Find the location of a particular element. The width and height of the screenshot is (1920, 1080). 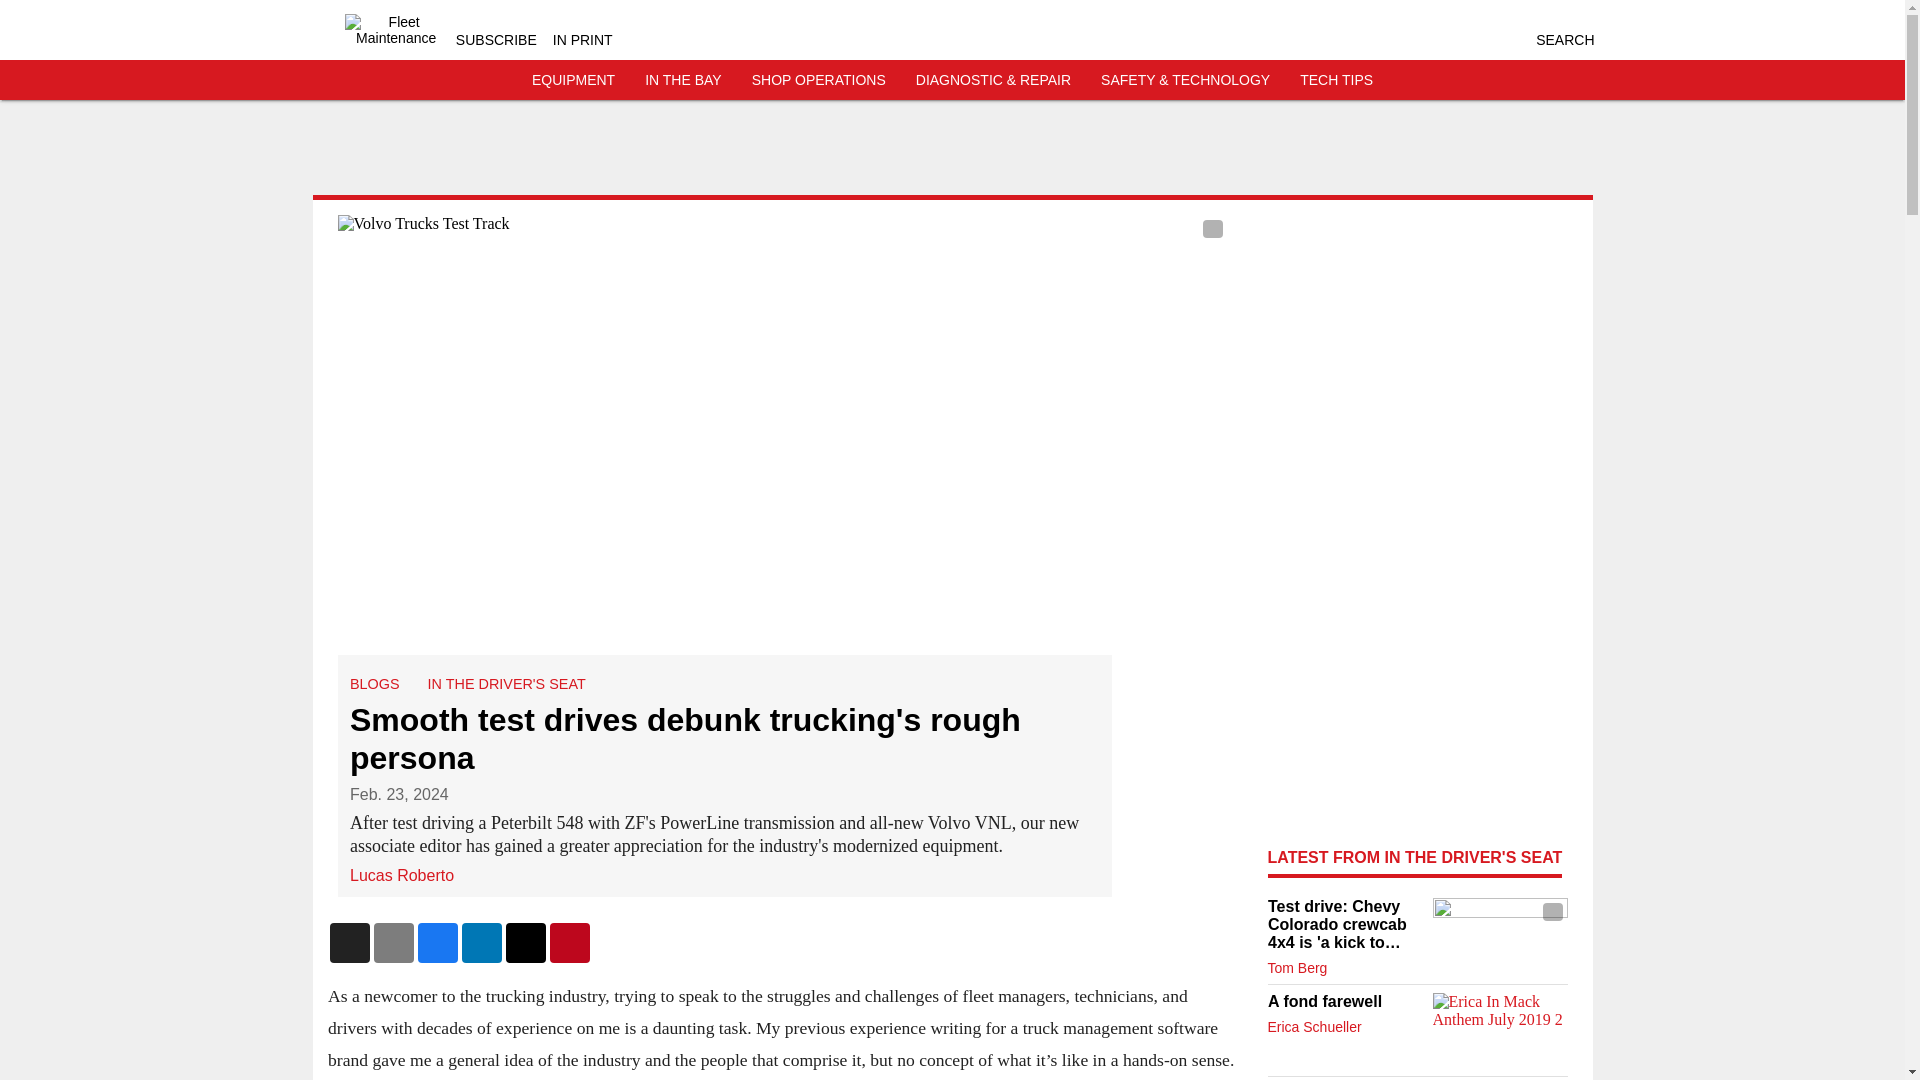

BLOGS is located at coordinates (374, 684).